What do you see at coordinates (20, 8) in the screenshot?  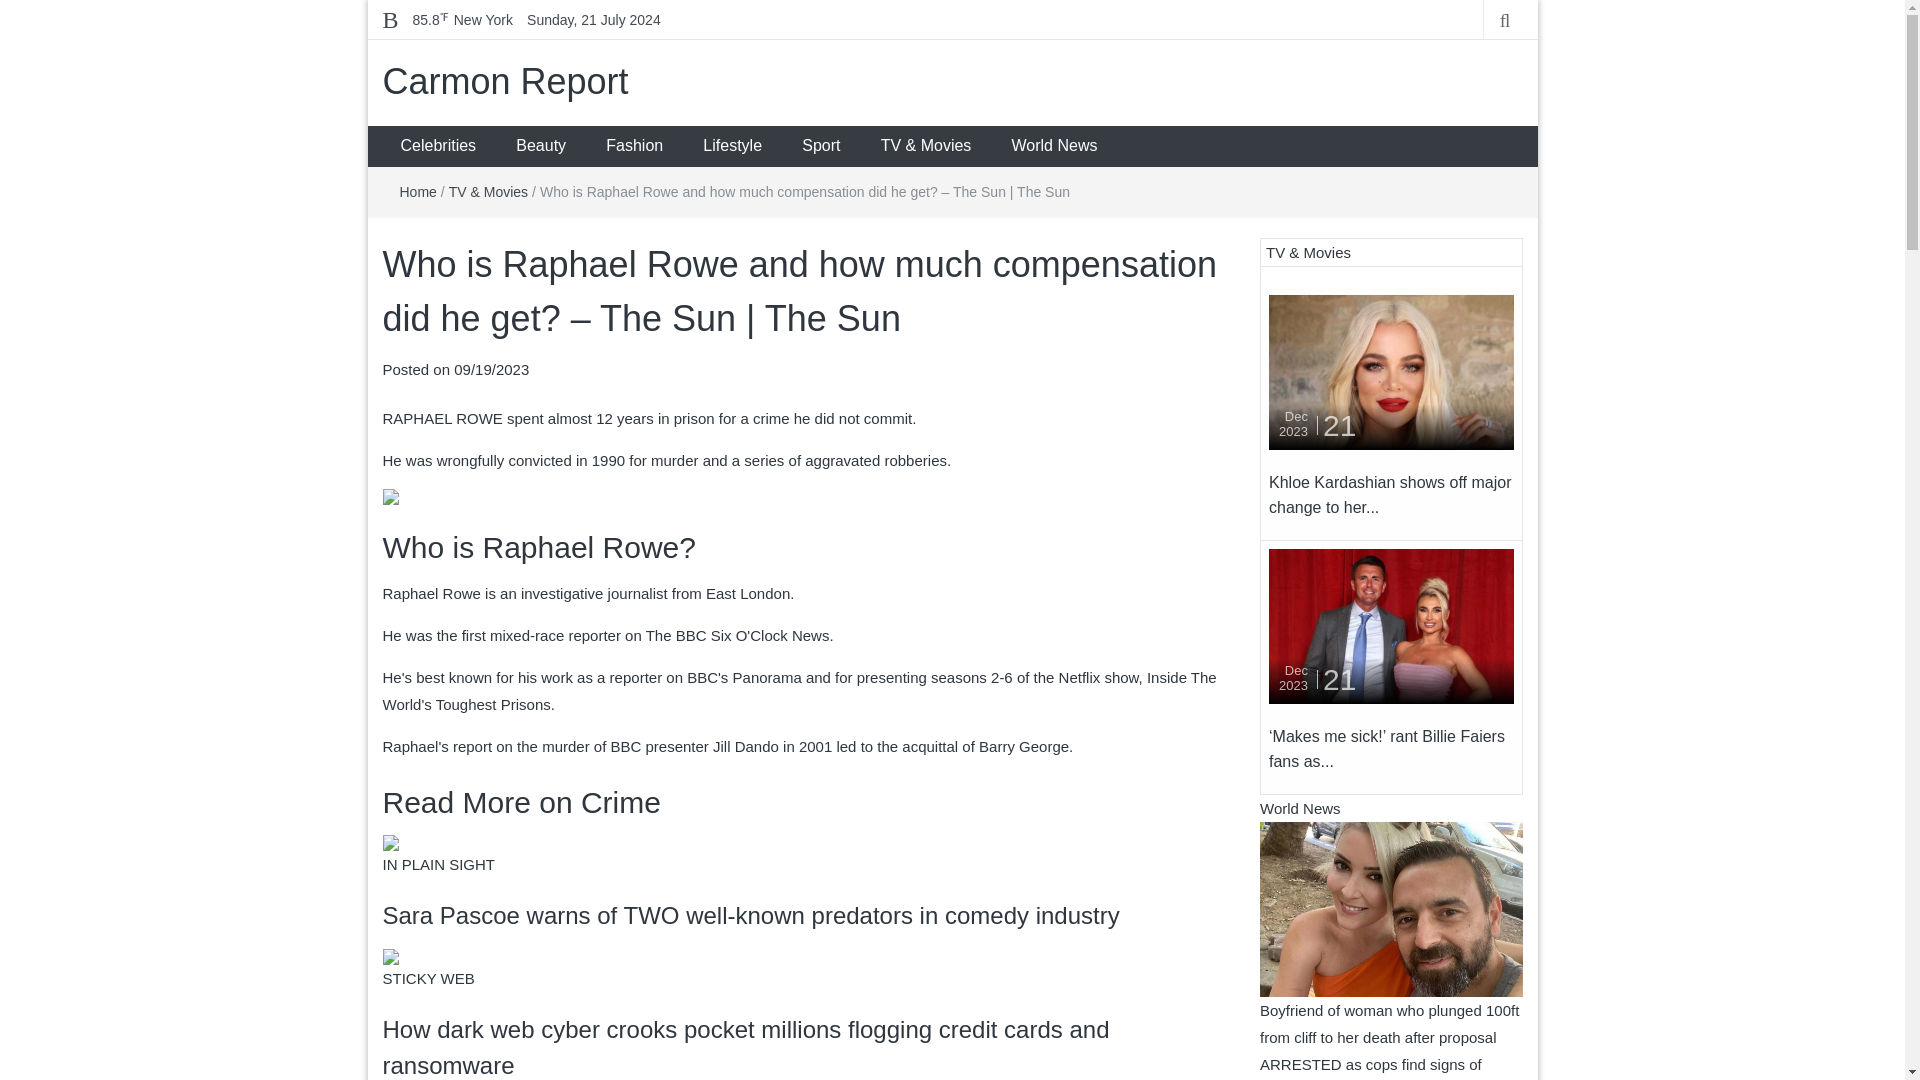 I see `Search` at bounding box center [20, 8].